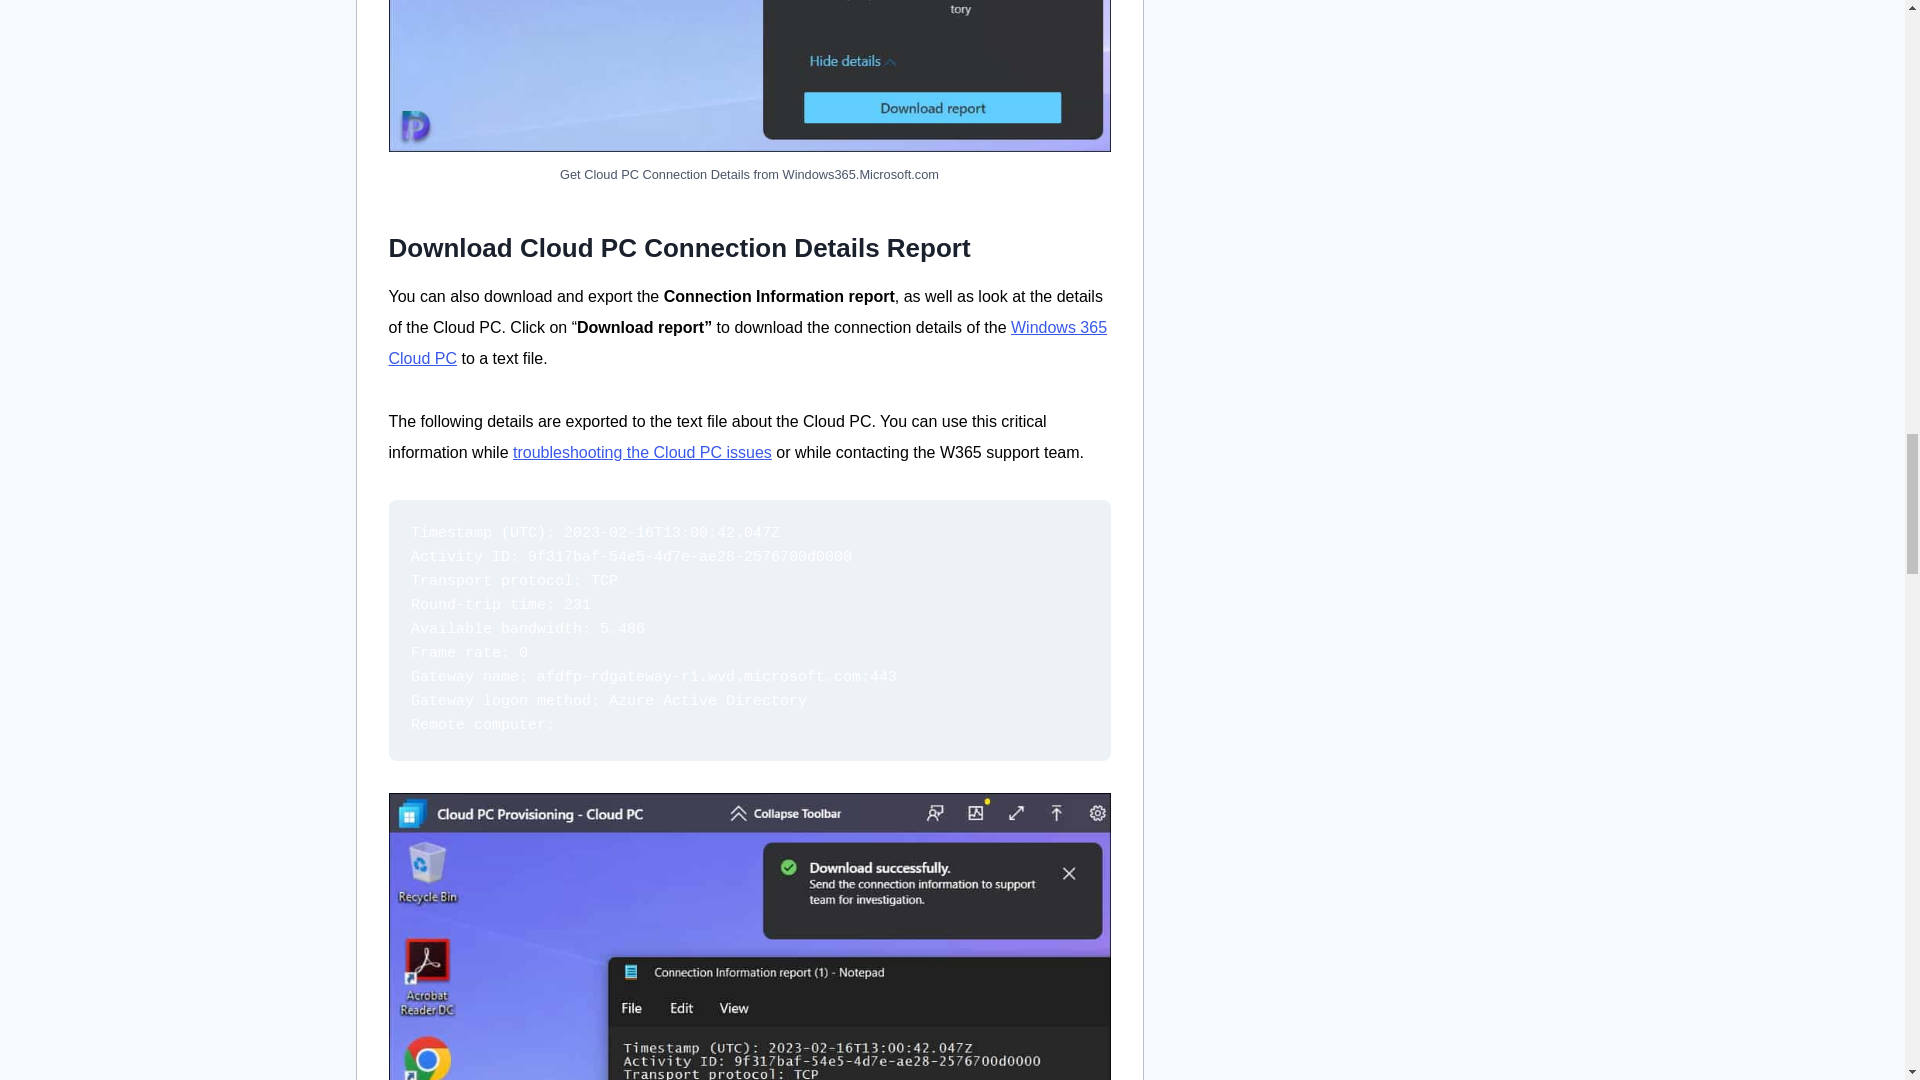 The height and width of the screenshot is (1080, 1920). Describe the element at coordinates (747, 342) in the screenshot. I see `Windows 365 Cloud PC` at that location.